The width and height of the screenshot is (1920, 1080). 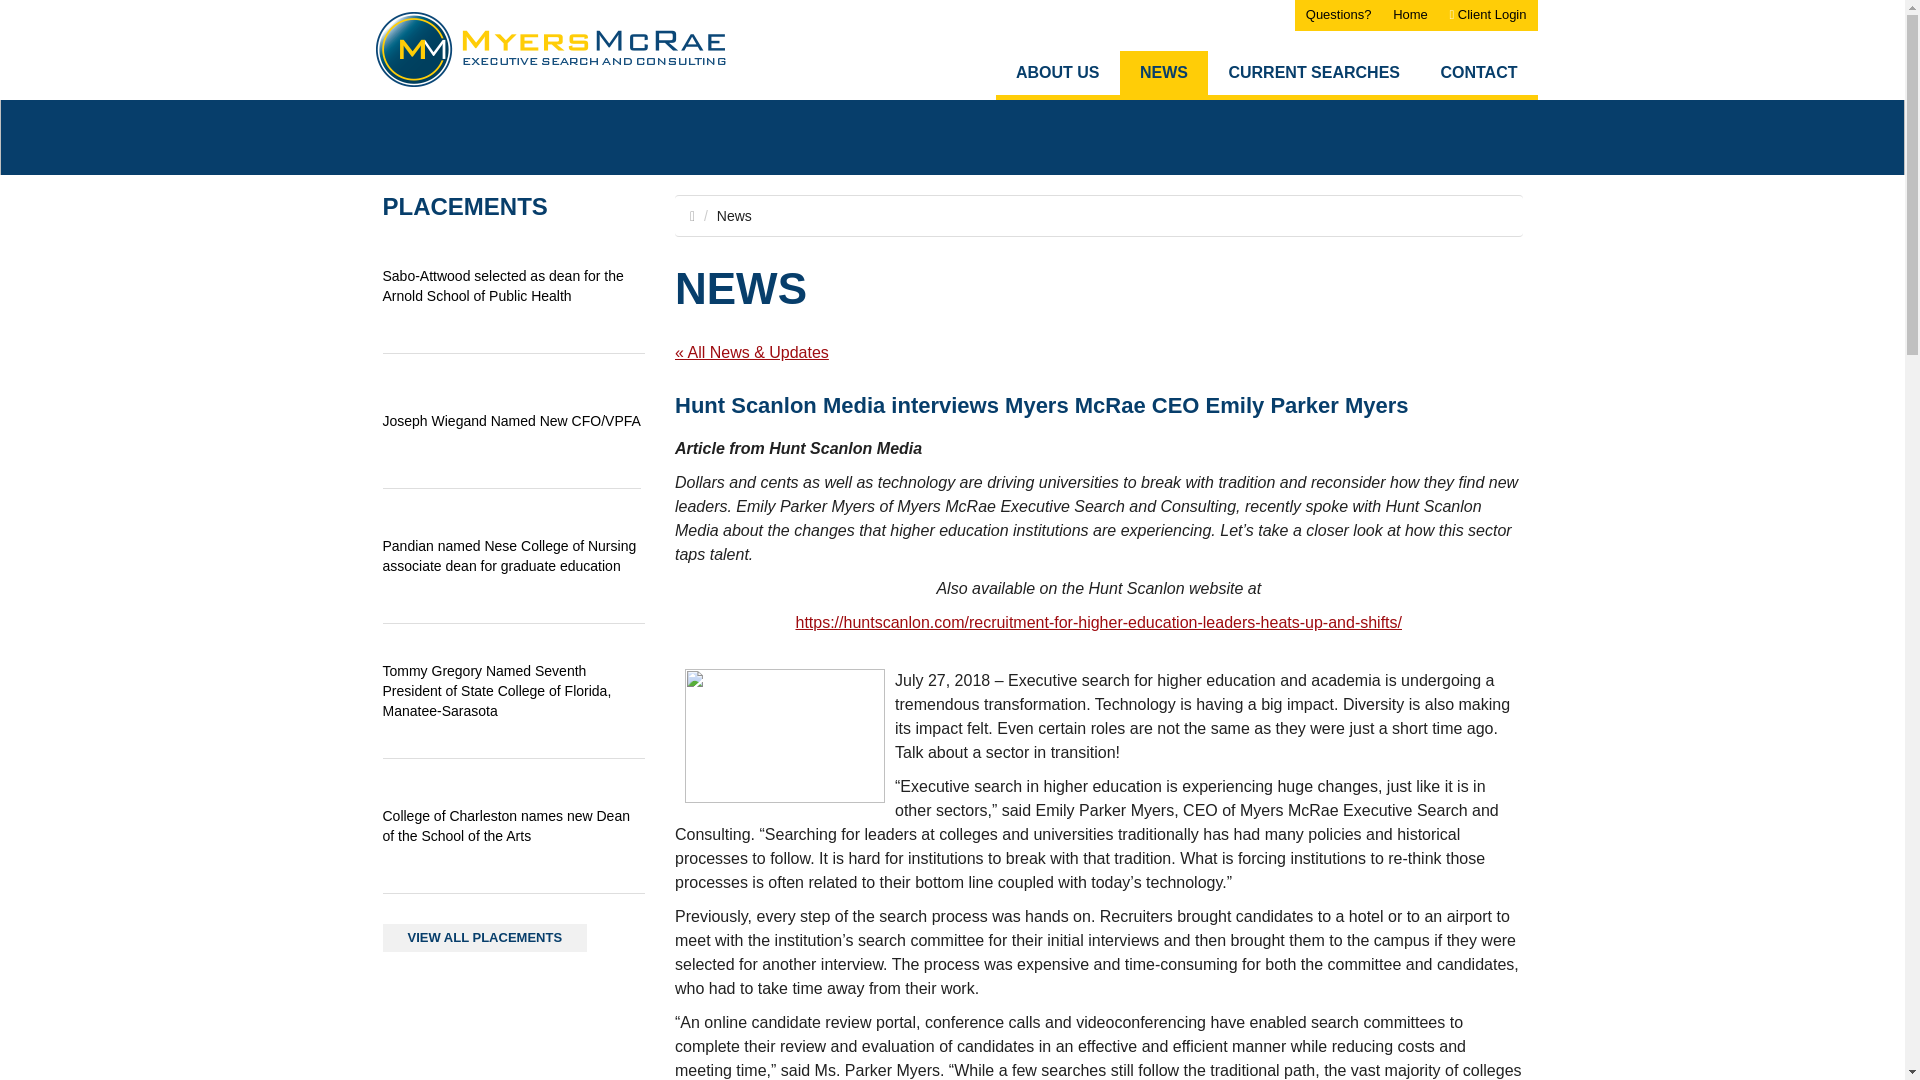 I want to click on NEWS, so click(x=1163, y=75).